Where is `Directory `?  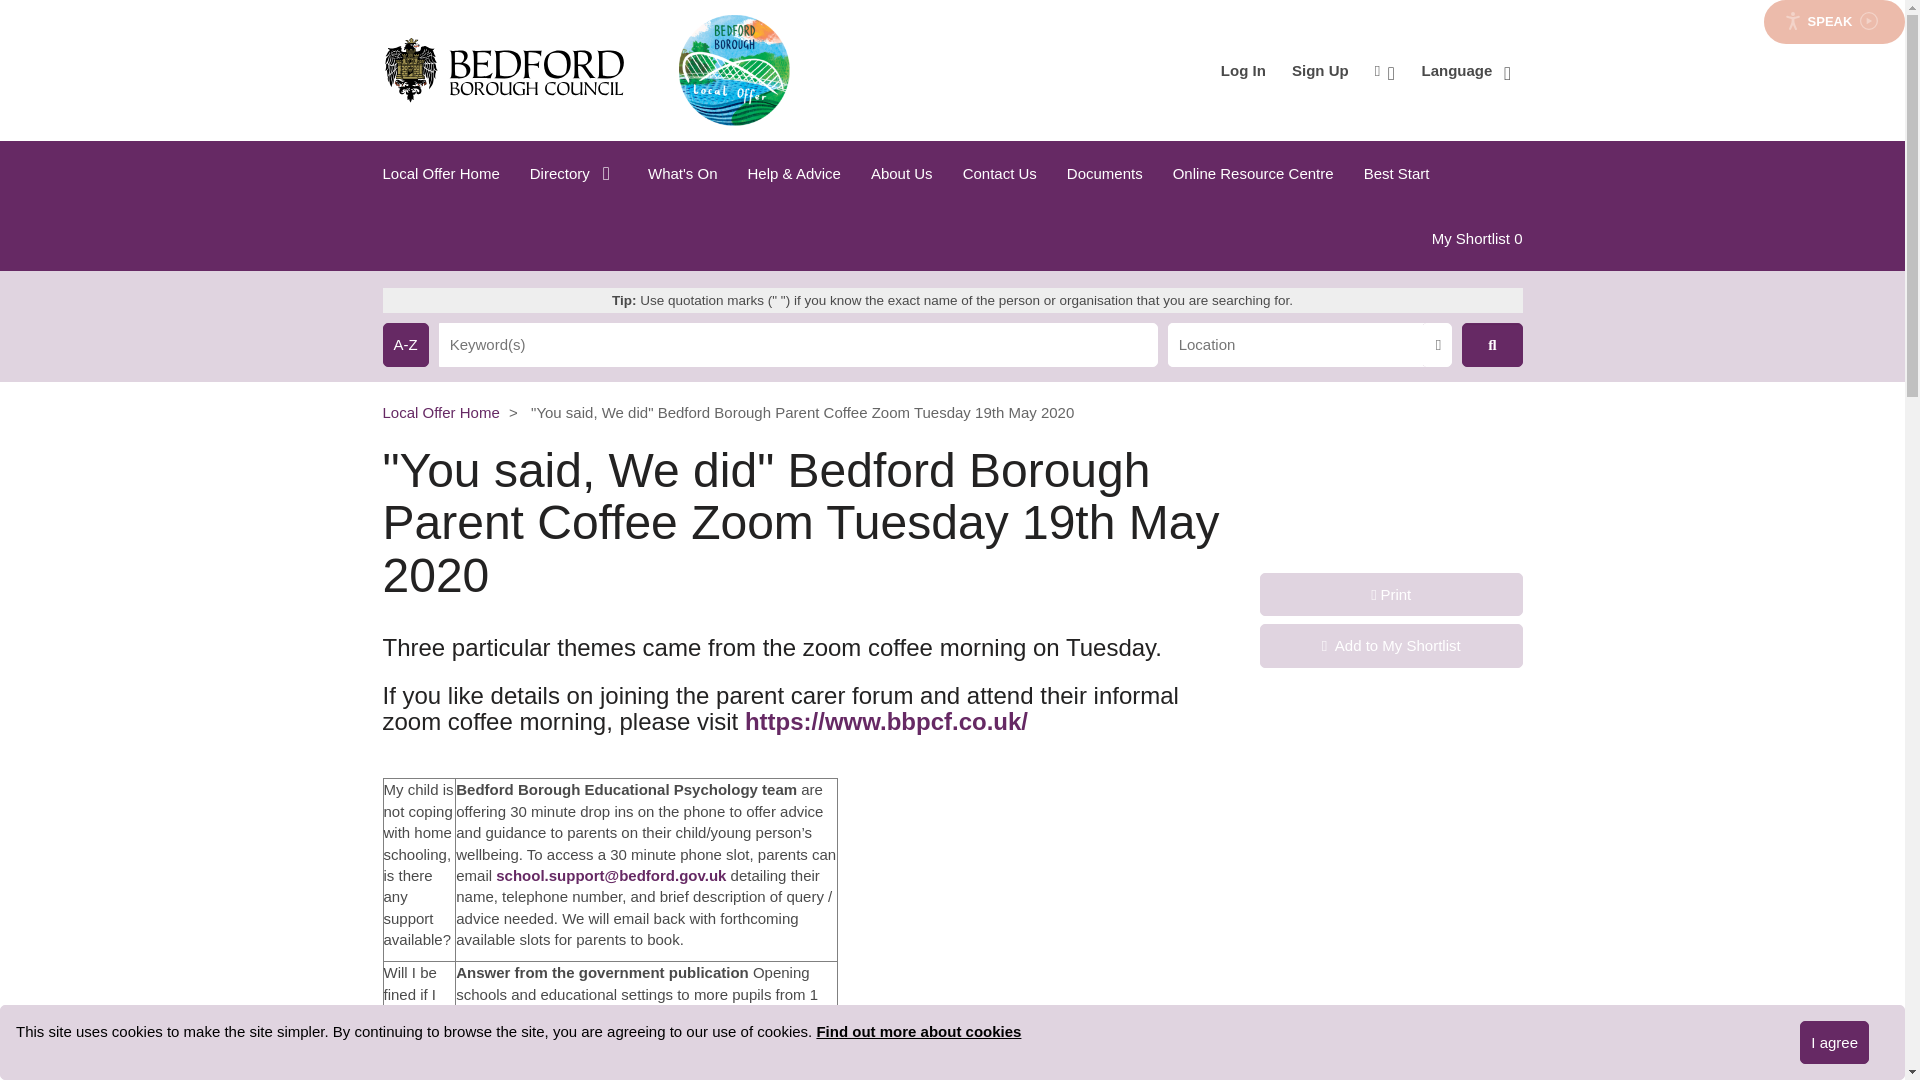 Directory  is located at coordinates (574, 174).